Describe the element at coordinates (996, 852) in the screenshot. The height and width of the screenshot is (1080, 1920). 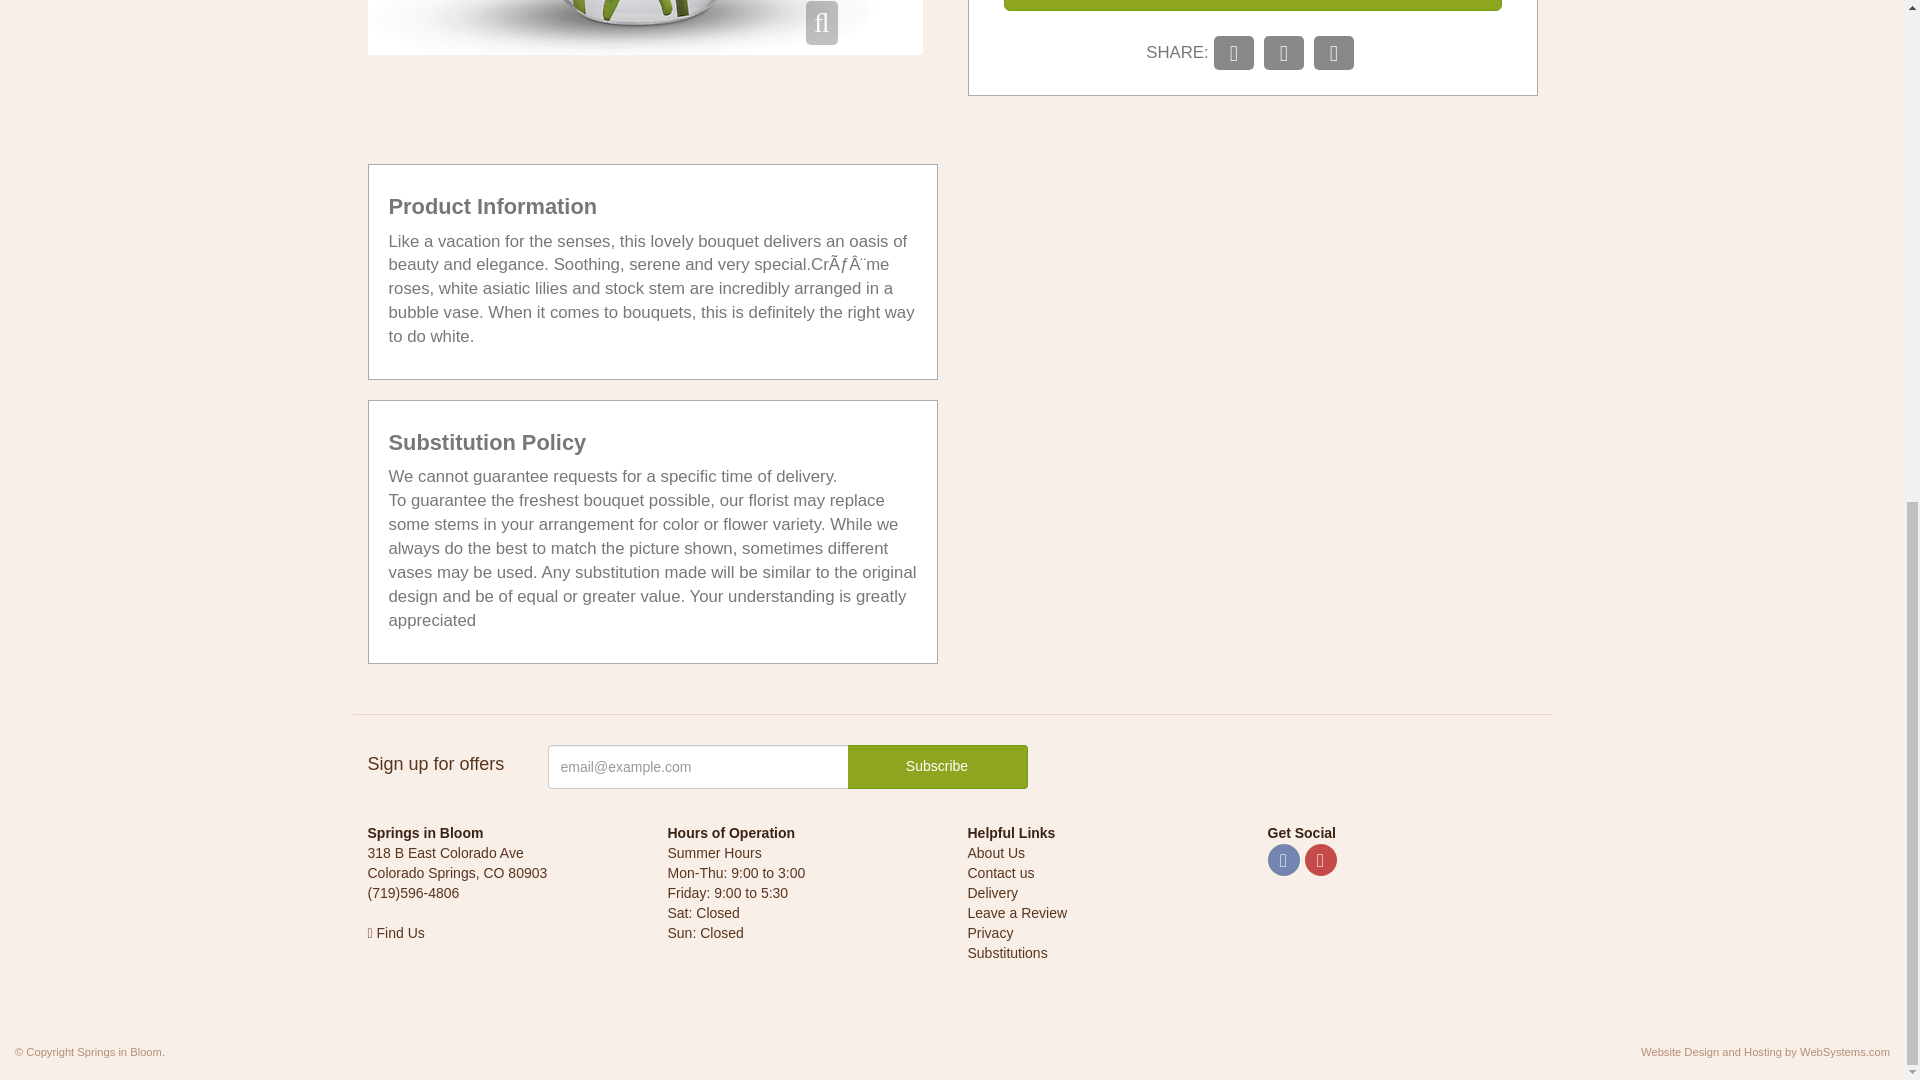
I see `About Us` at that location.